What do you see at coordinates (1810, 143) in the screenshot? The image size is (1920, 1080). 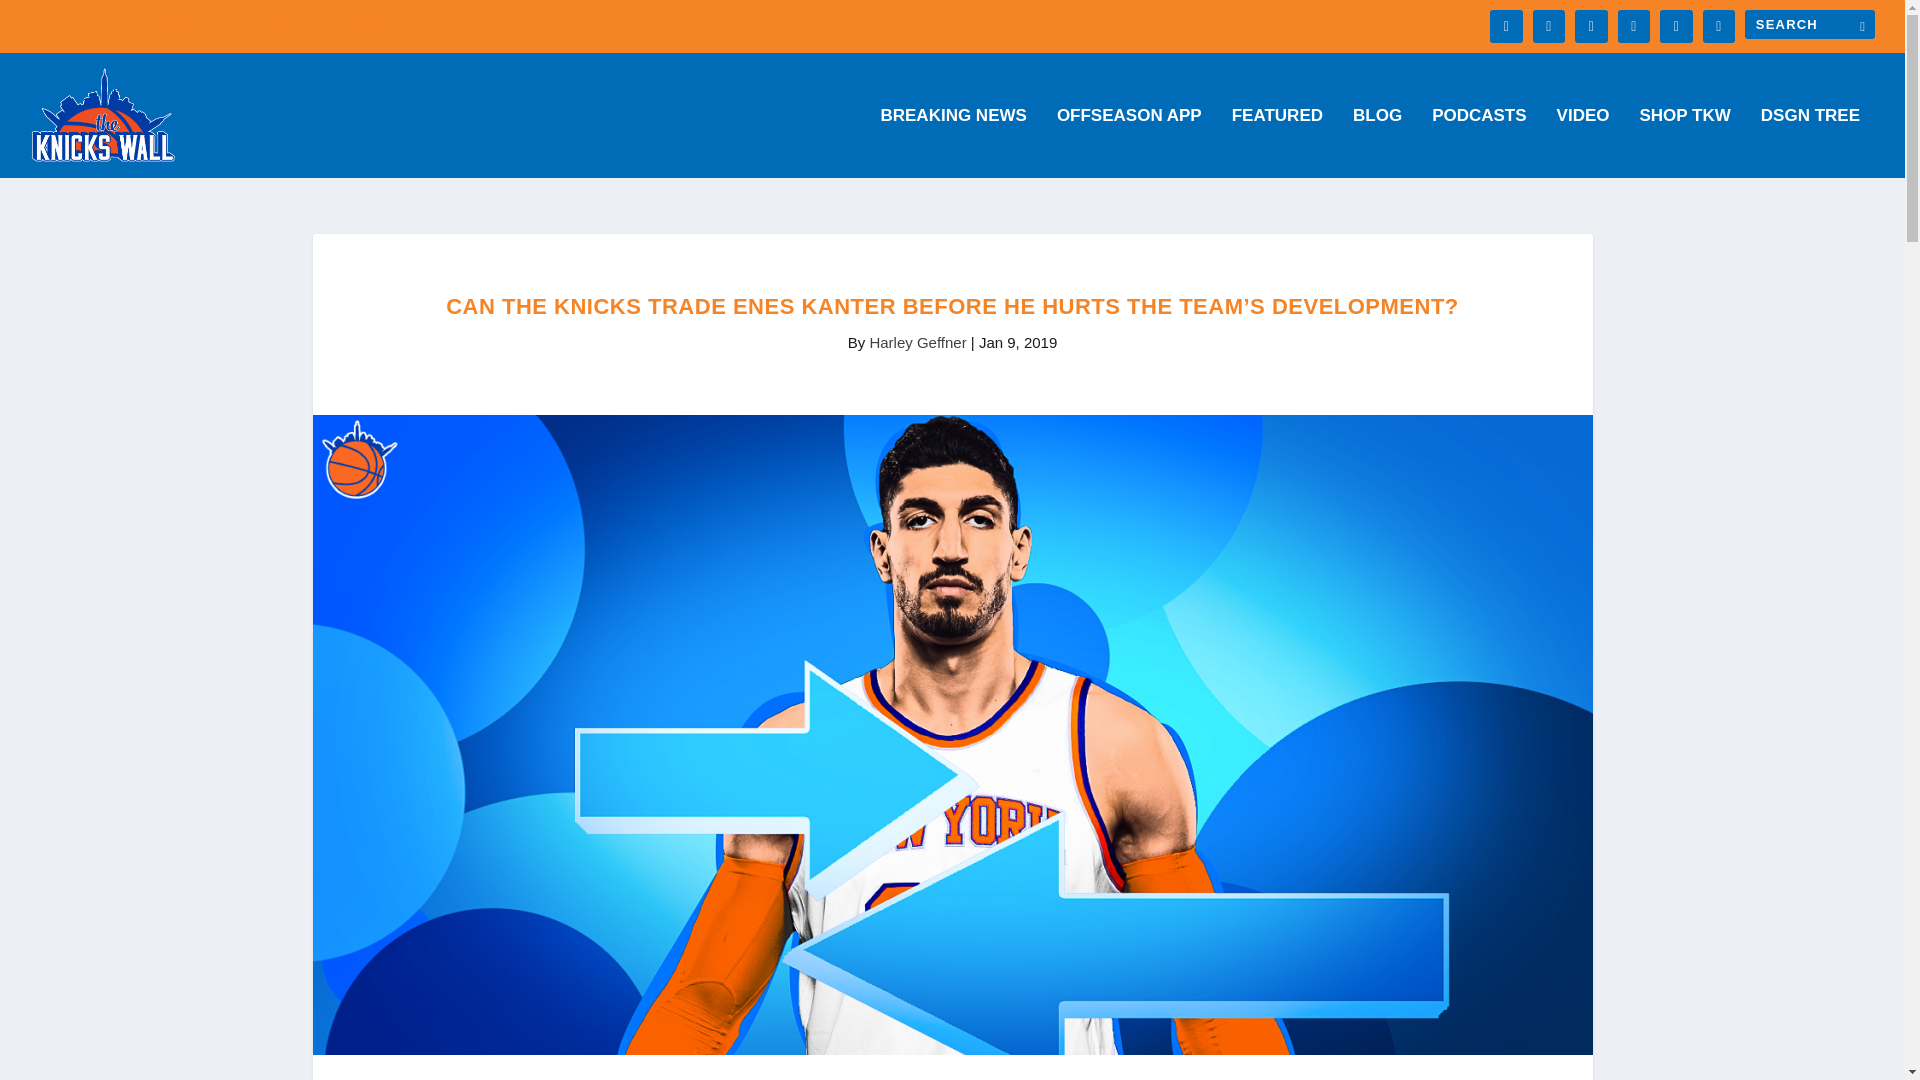 I see `DSGN TREE` at bounding box center [1810, 143].